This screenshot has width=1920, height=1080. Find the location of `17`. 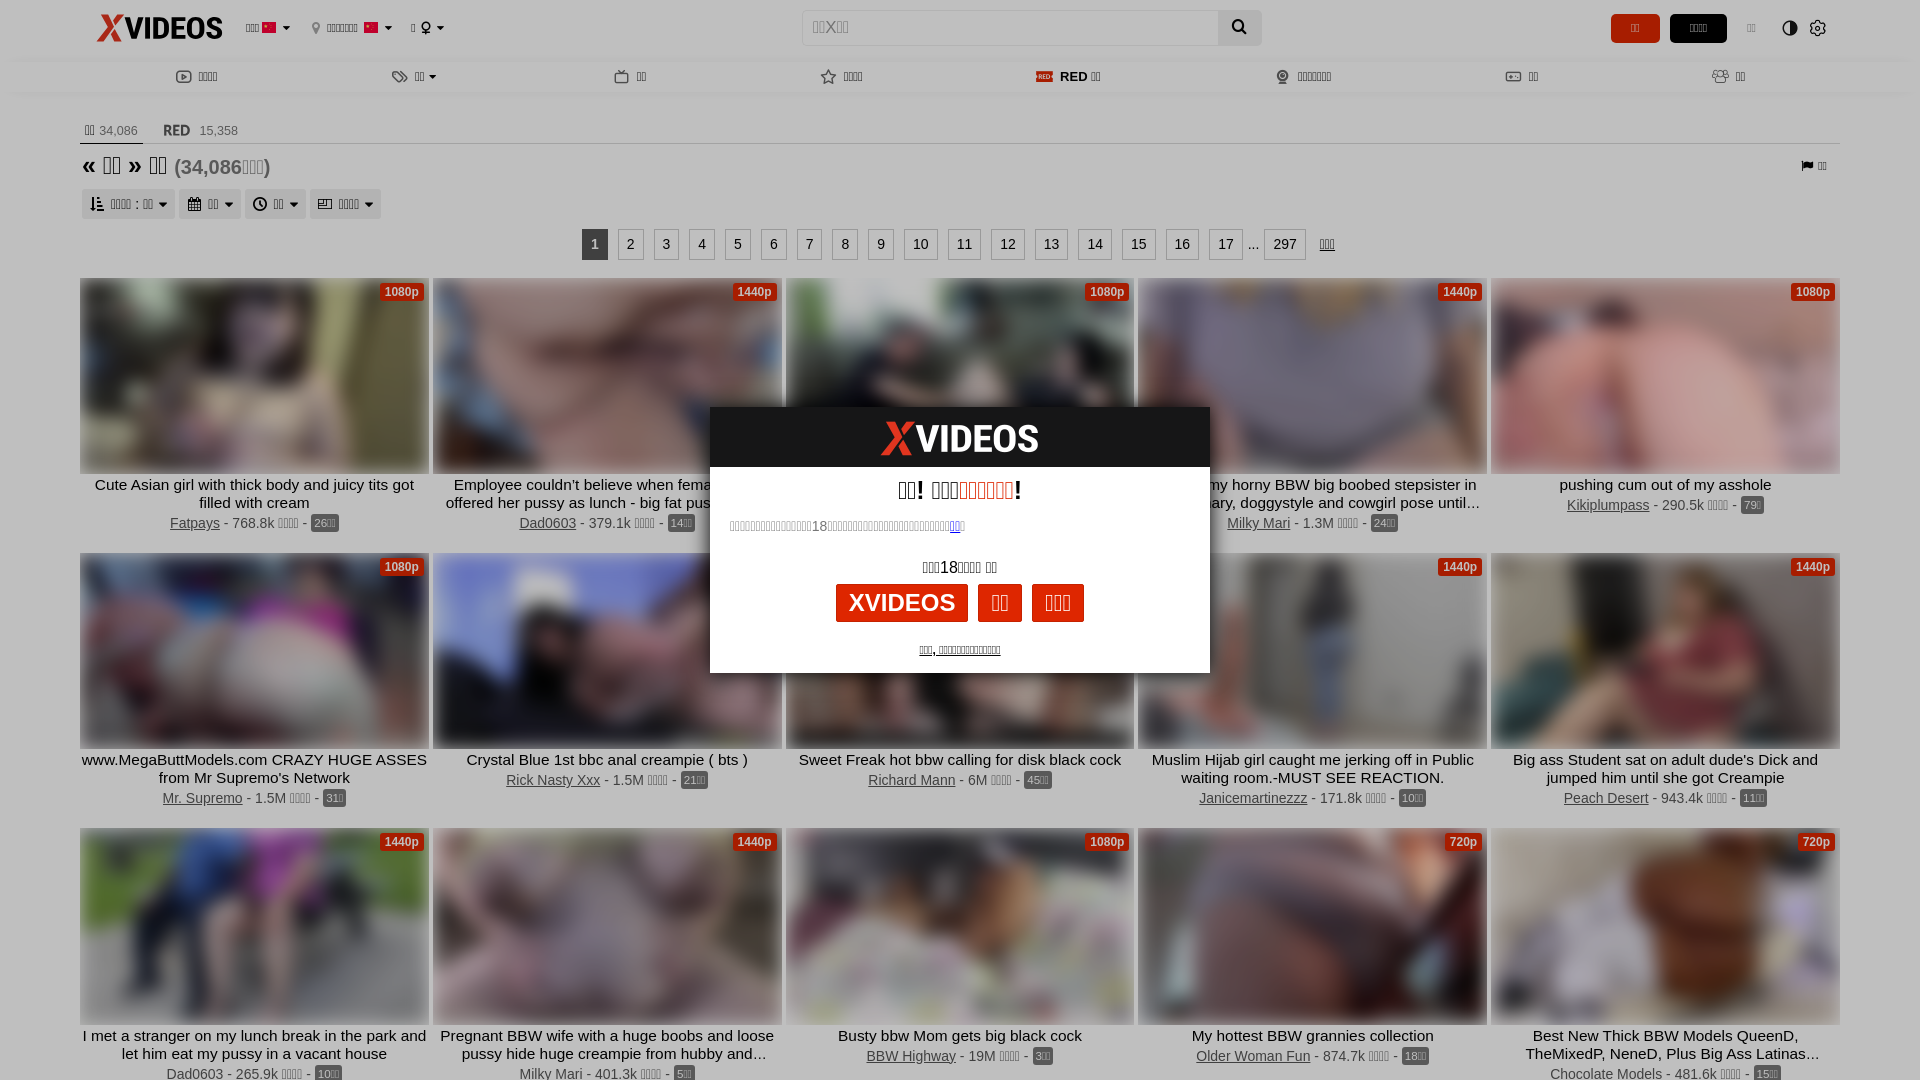

17 is located at coordinates (1226, 244).